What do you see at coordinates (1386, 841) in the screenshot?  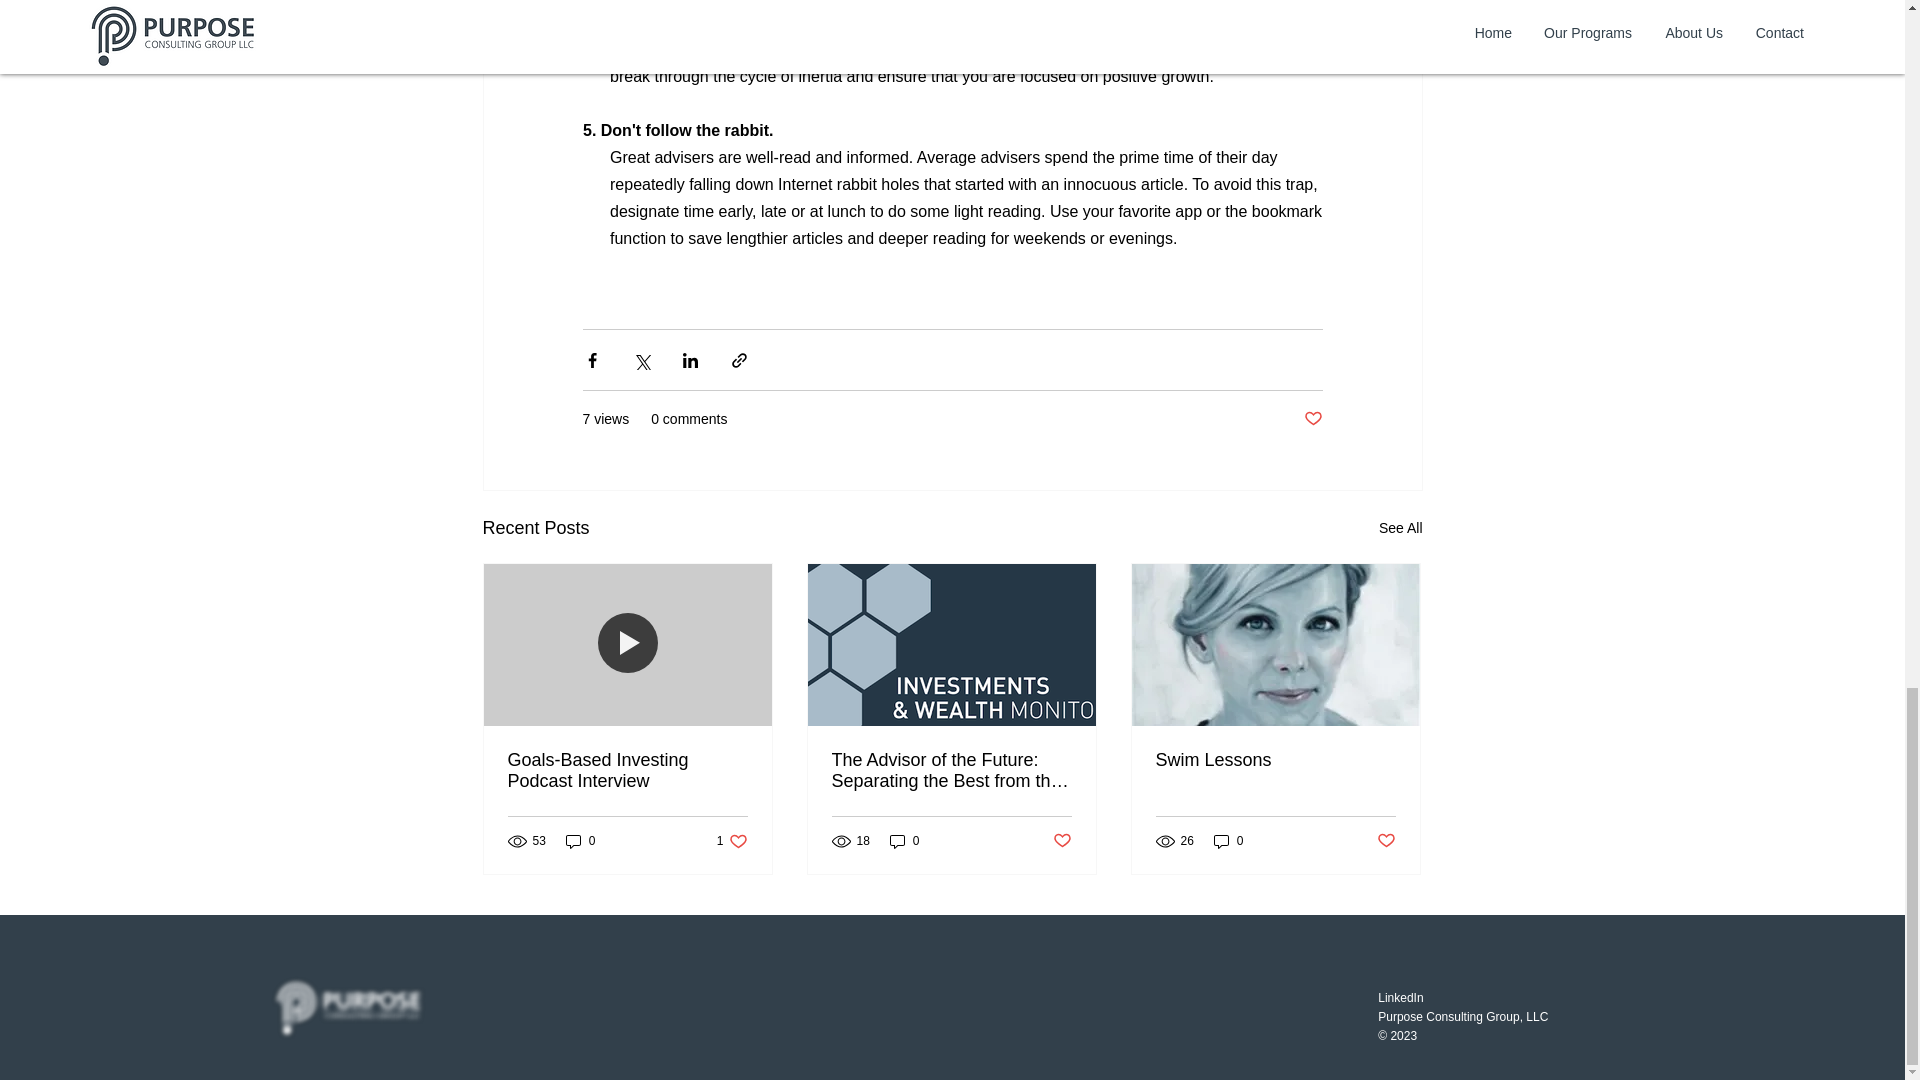 I see `Post not marked as liked` at bounding box center [1386, 841].